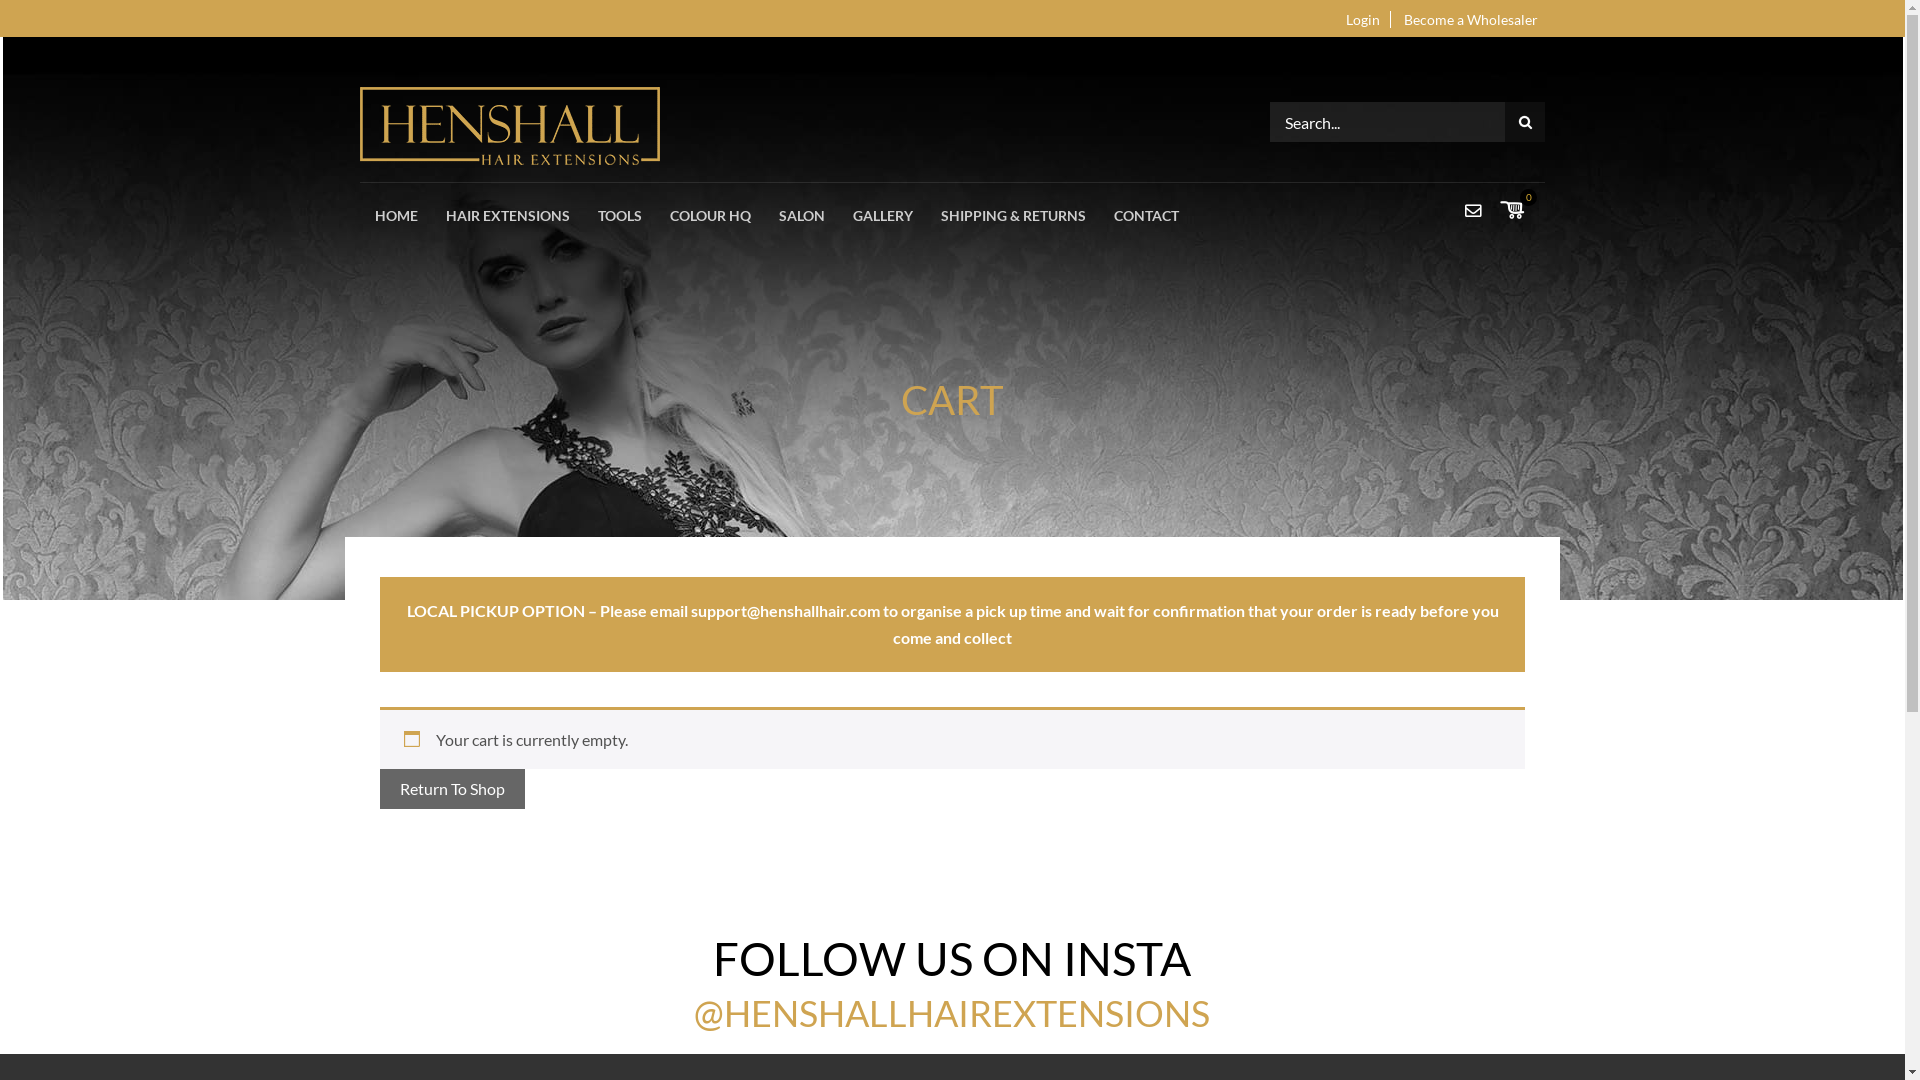  I want to click on HOME, so click(396, 216).